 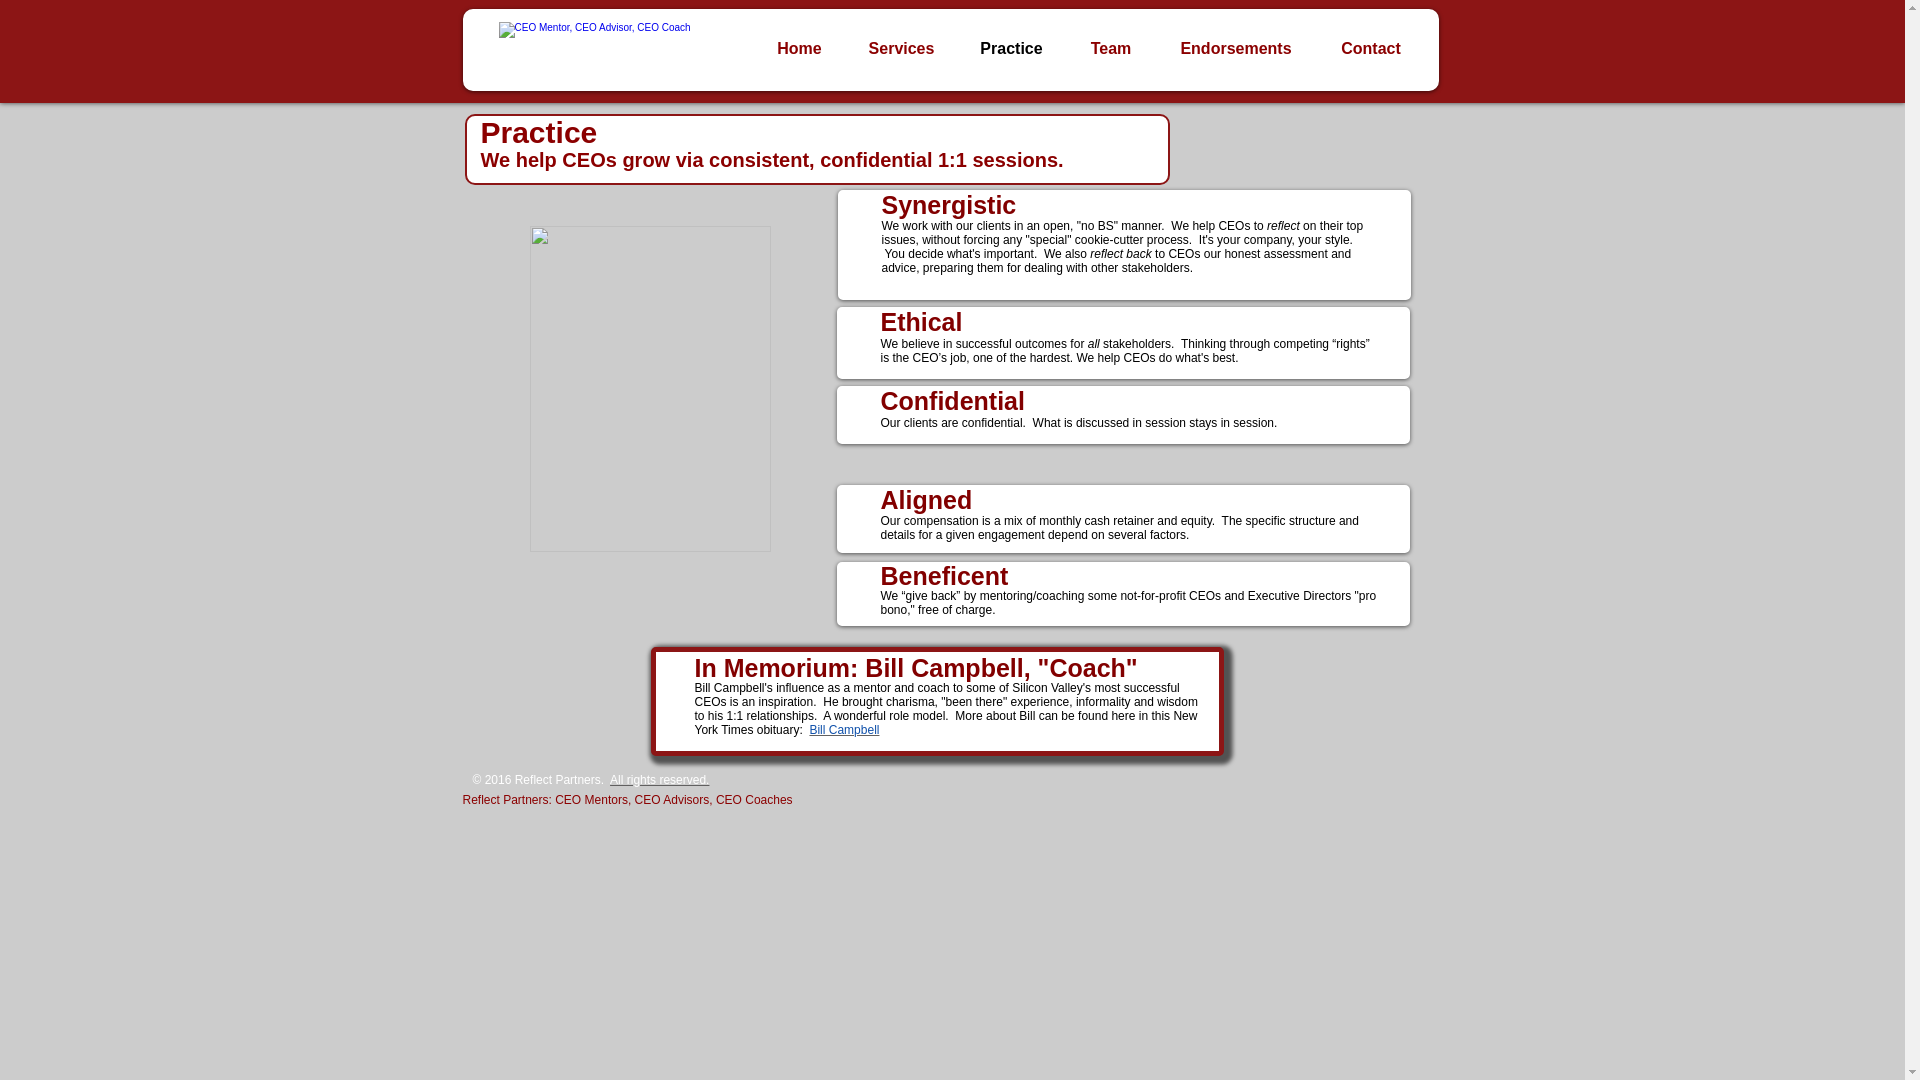 What do you see at coordinates (844, 729) in the screenshot?
I see `Bill Campbell` at bounding box center [844, 729].